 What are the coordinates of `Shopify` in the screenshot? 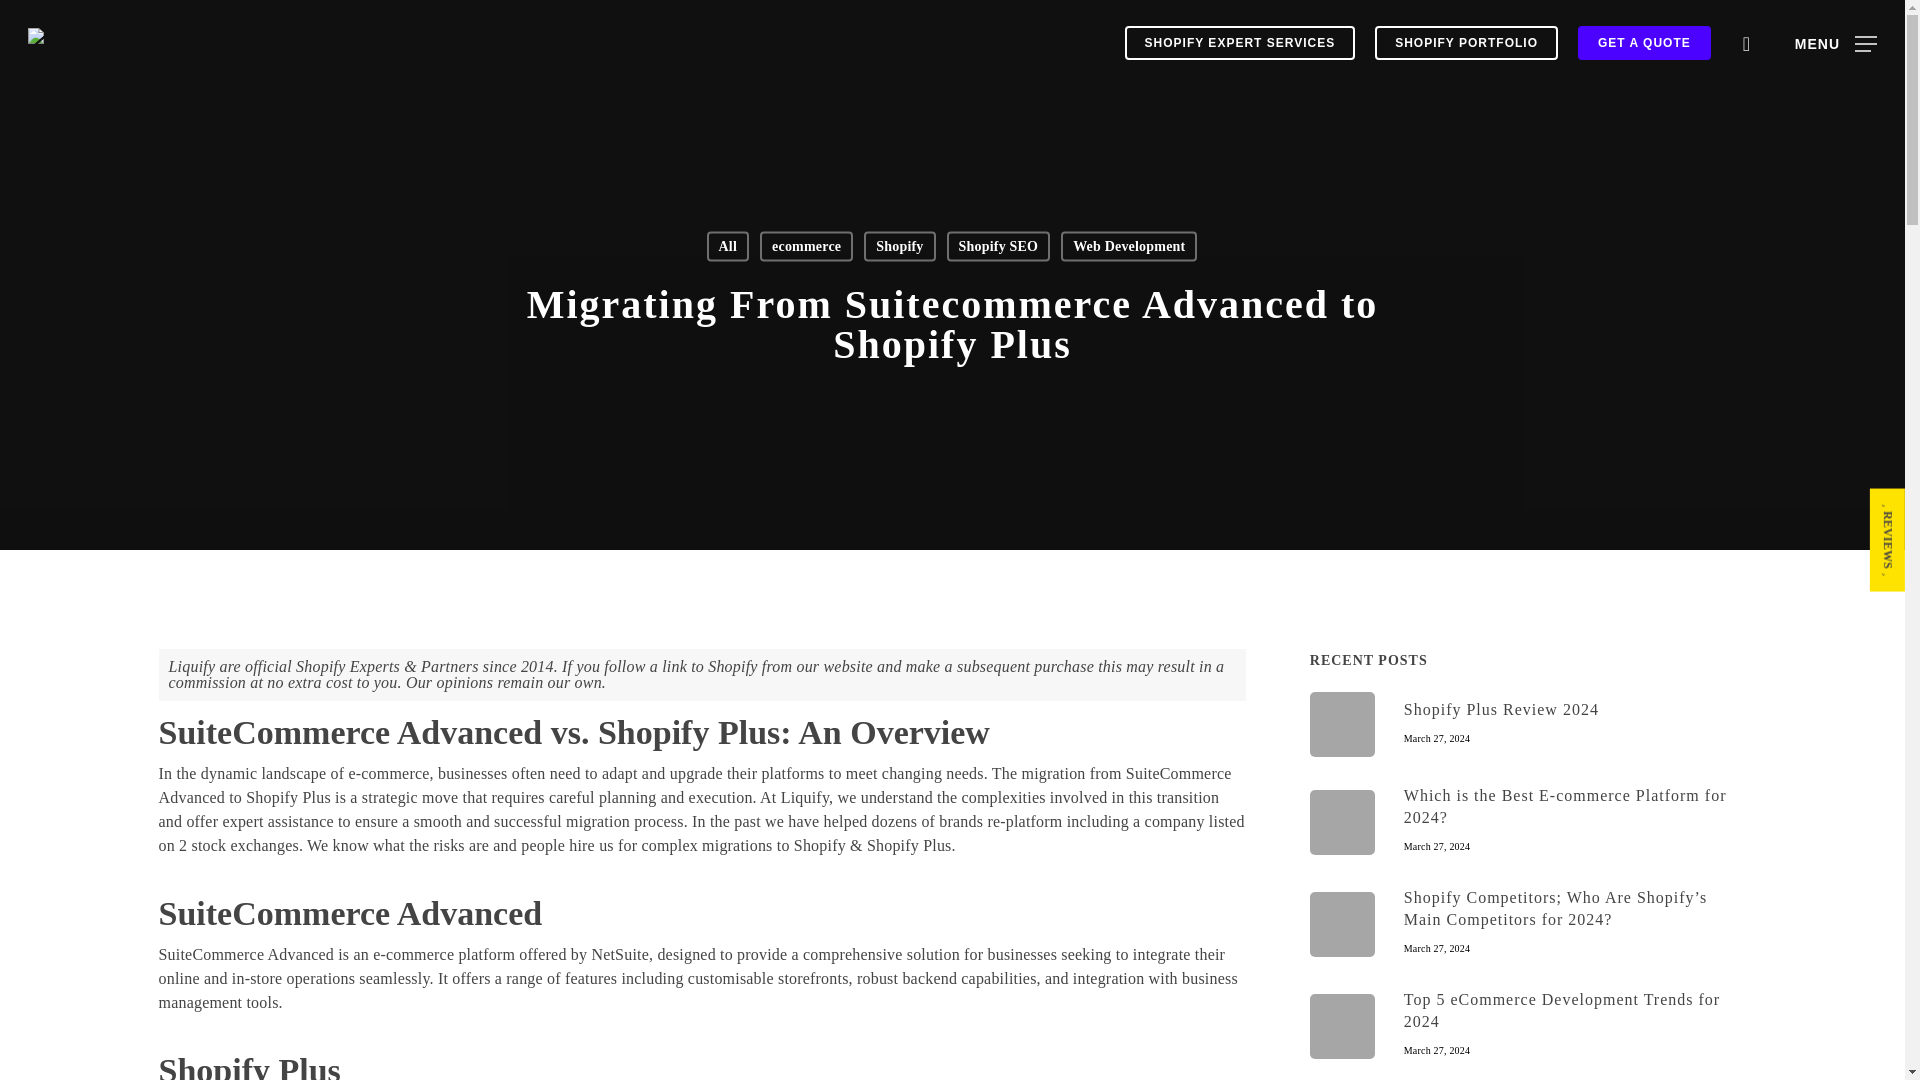 It's located at (900, 247).